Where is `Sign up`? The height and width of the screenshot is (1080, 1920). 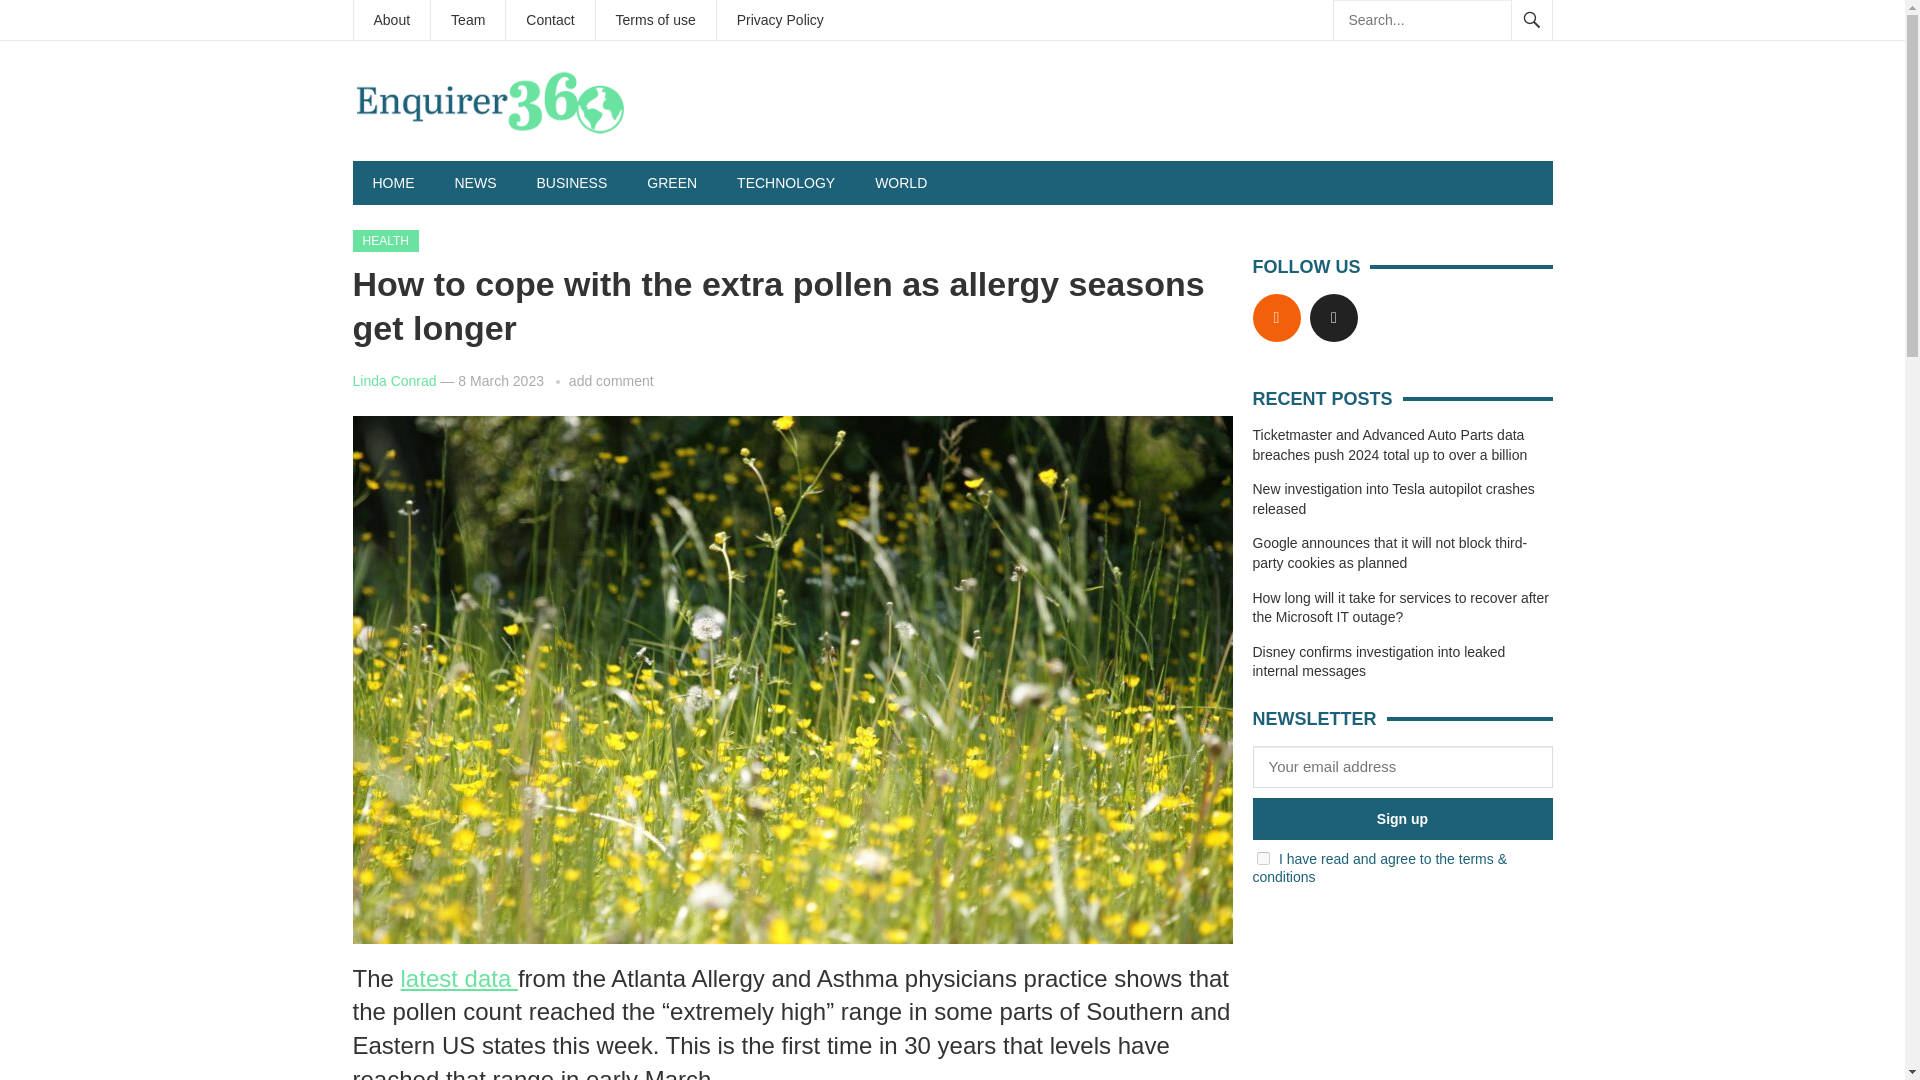
Sign up is located at coordinates (1401, 819).